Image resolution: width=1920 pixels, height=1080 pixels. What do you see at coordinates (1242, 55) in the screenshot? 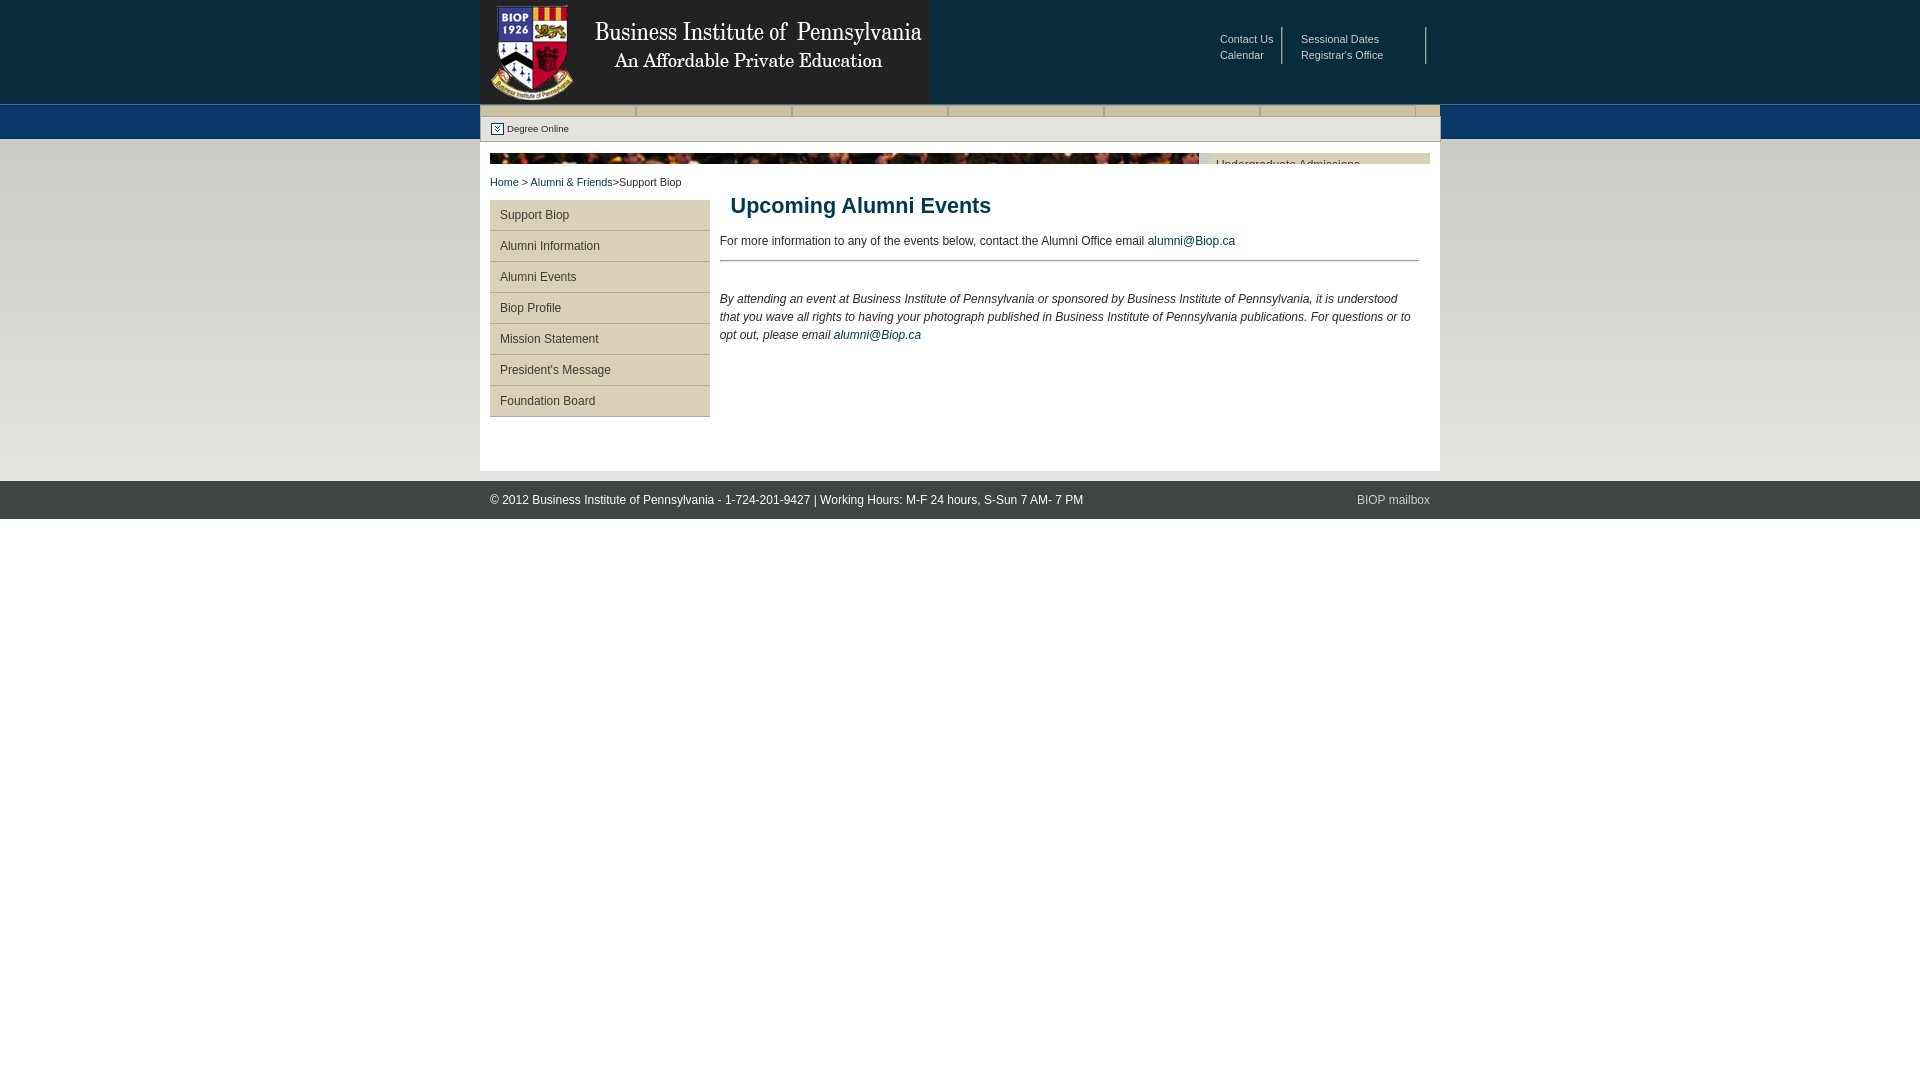
I see `Calendar` at bounding box center [1242, 55].